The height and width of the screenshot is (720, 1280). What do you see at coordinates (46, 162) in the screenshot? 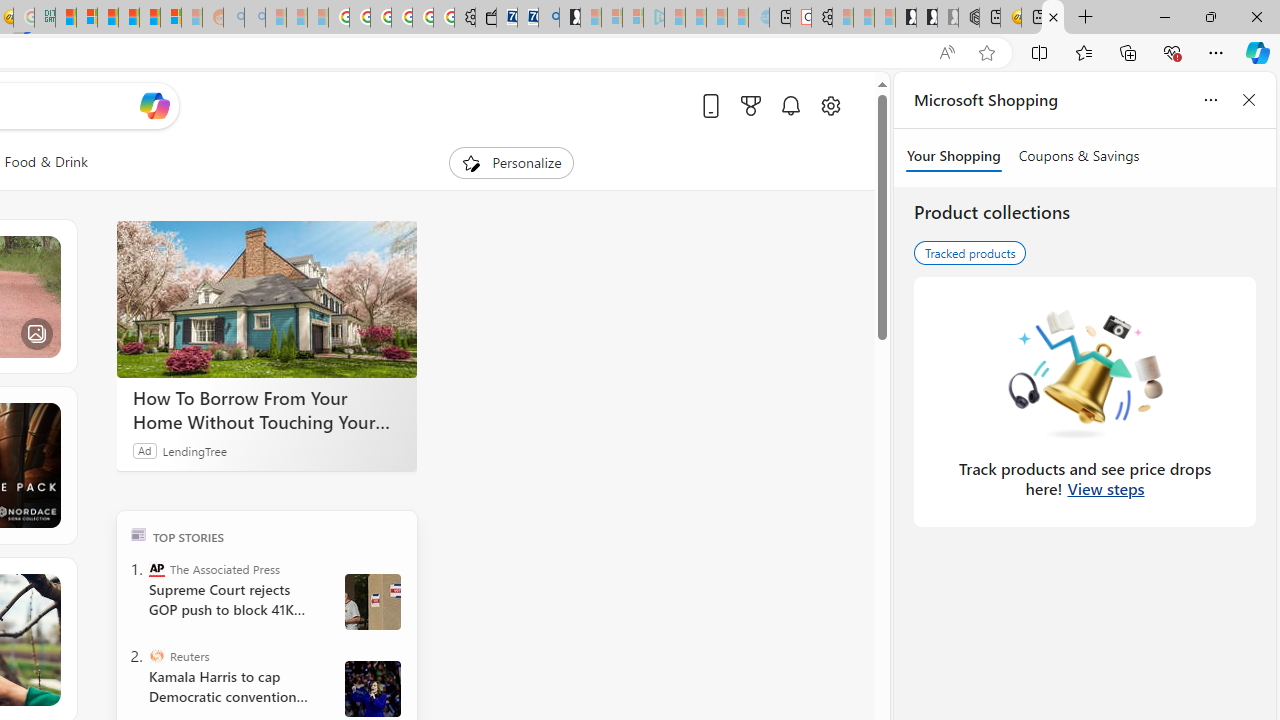
I see `Food & Drink` at bounding box center [46, 162].